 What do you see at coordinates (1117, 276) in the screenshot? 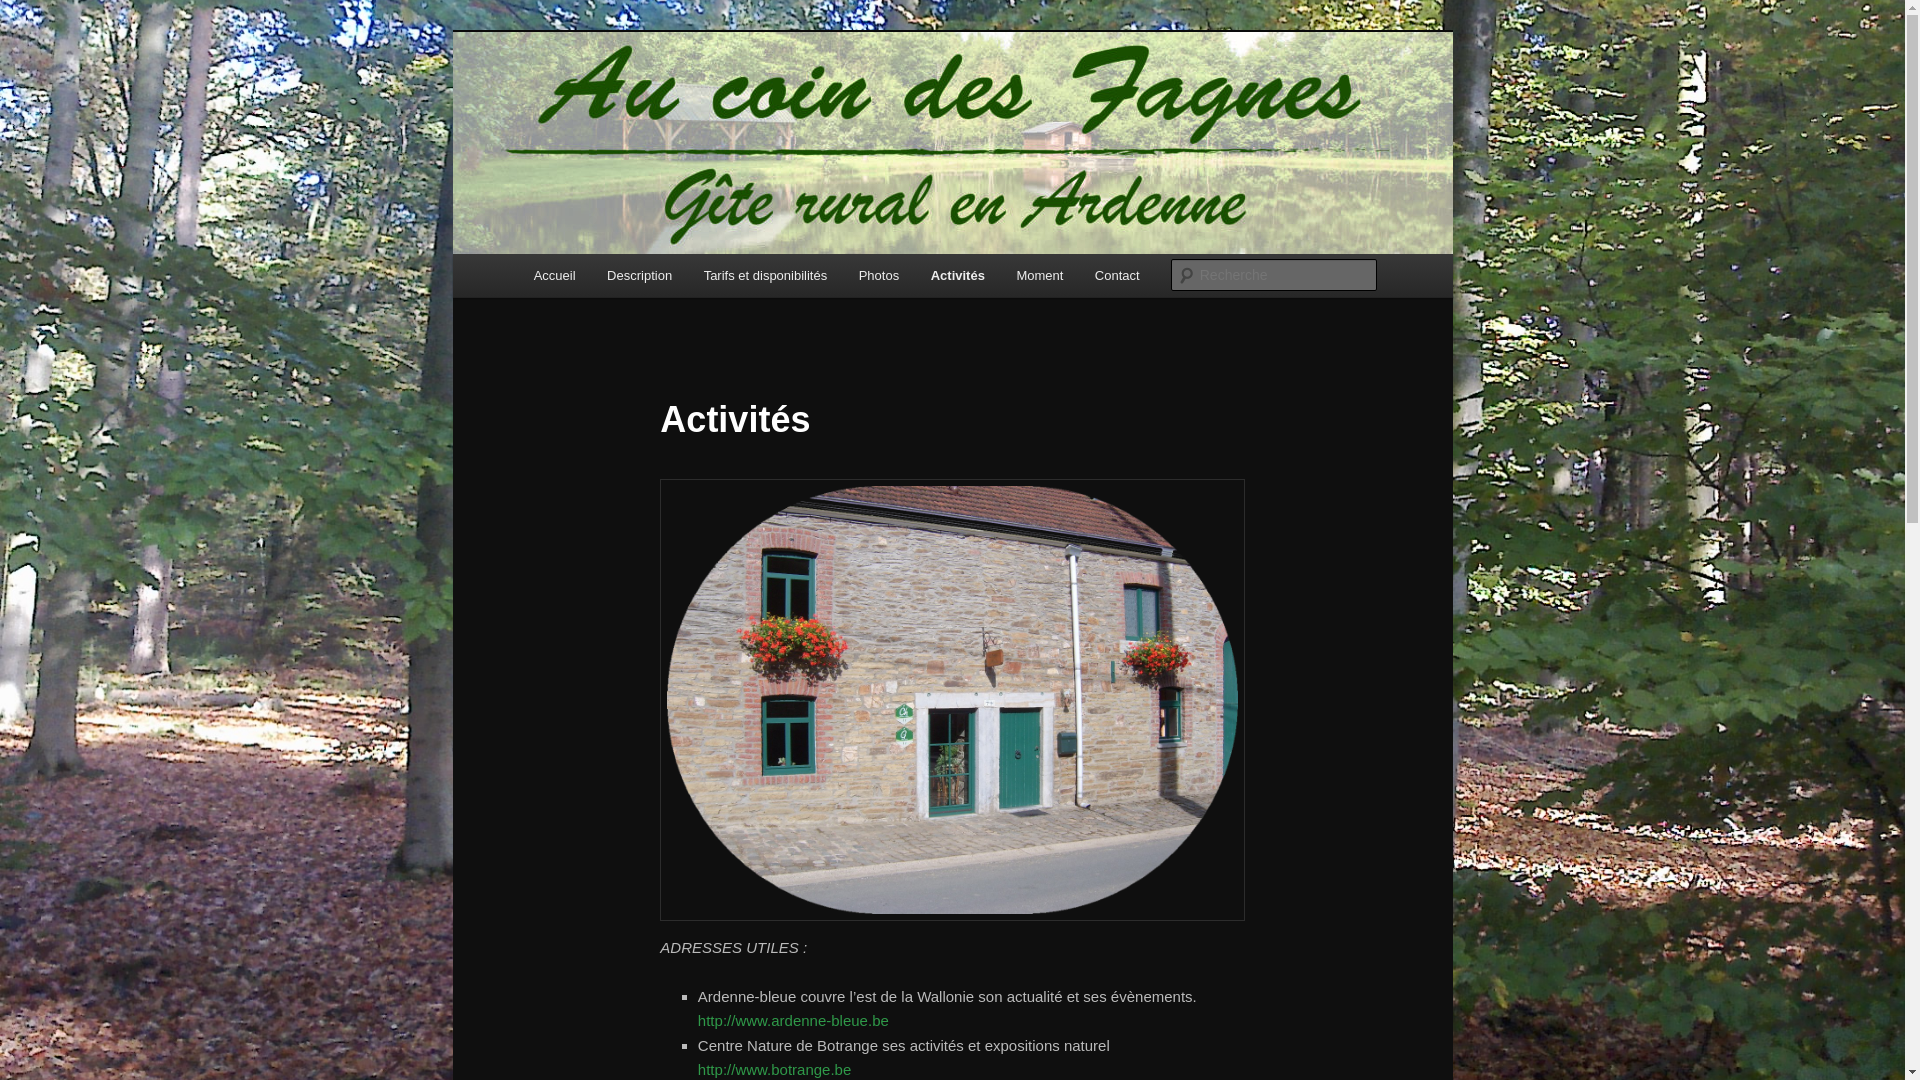
I see `Contact` at bounding box center [1117, 276].